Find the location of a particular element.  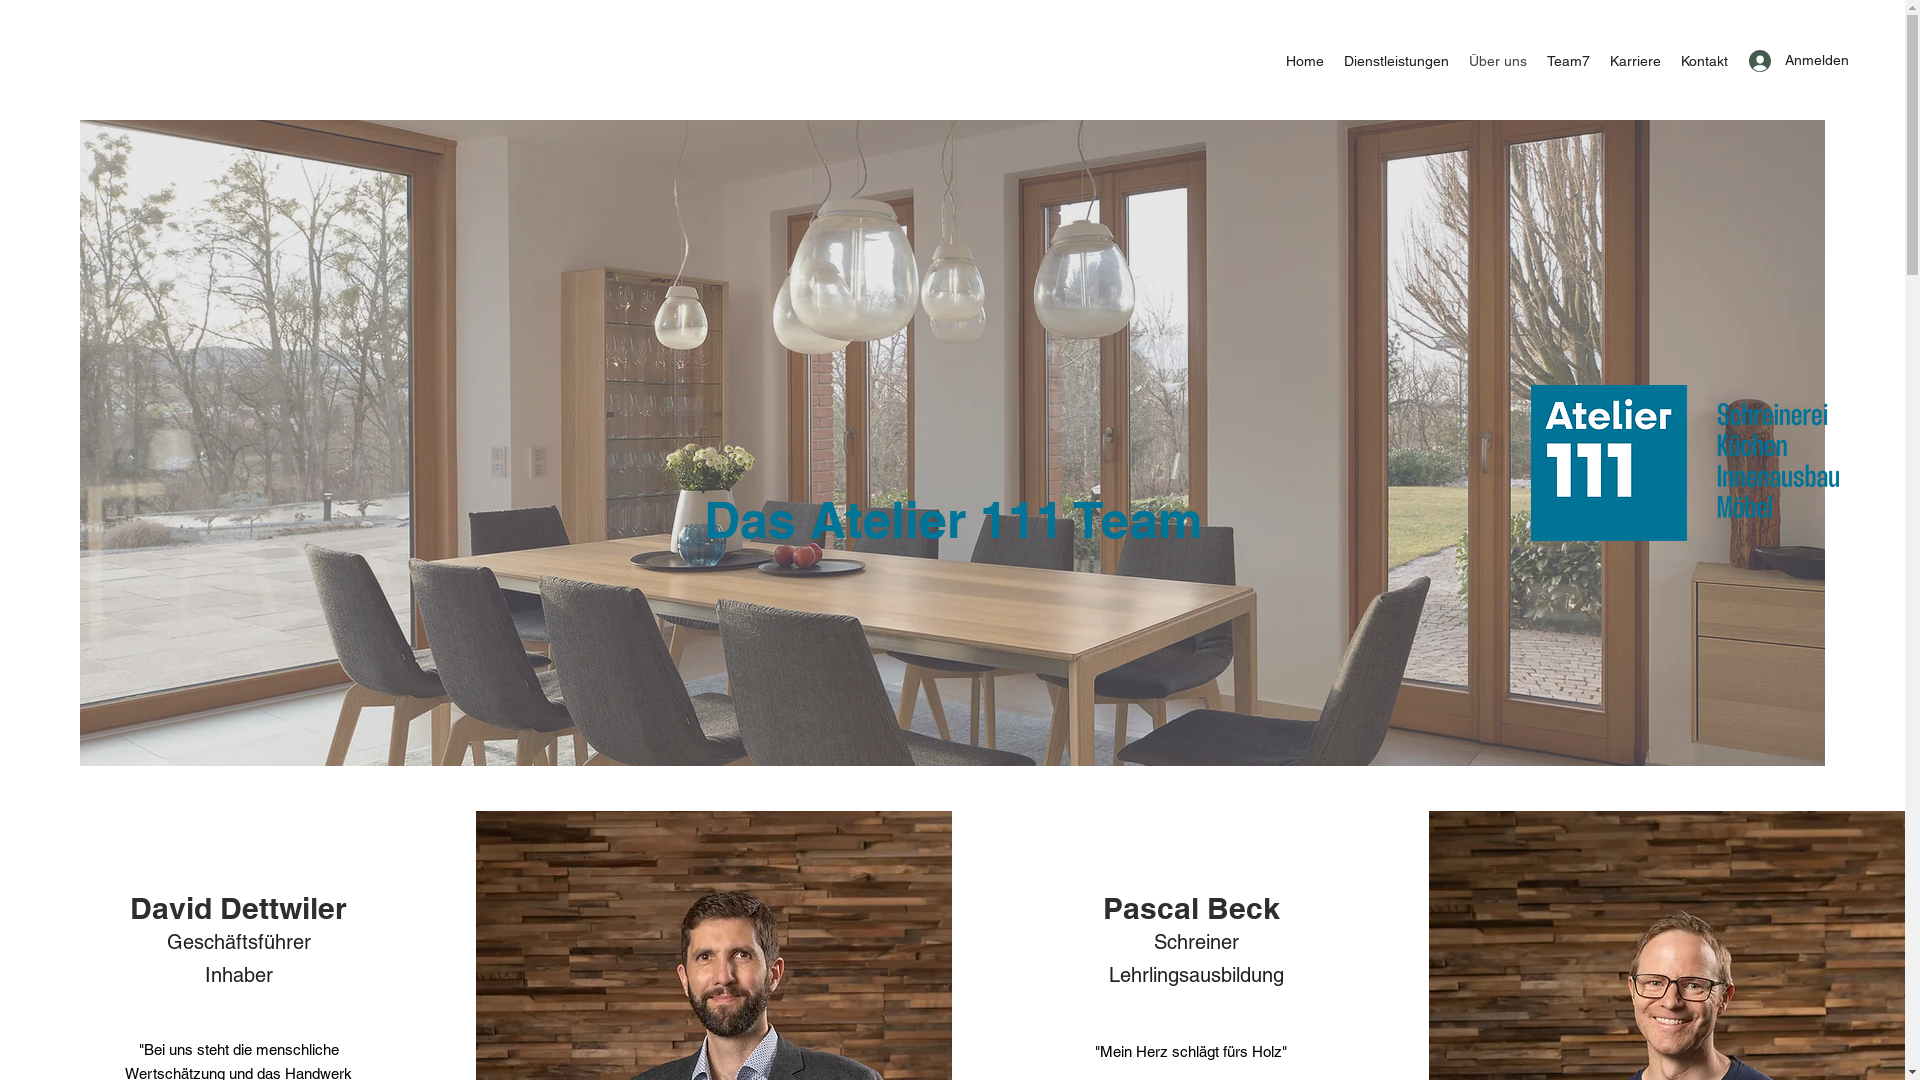

Anmelden is located at coordinates (1780, 60).